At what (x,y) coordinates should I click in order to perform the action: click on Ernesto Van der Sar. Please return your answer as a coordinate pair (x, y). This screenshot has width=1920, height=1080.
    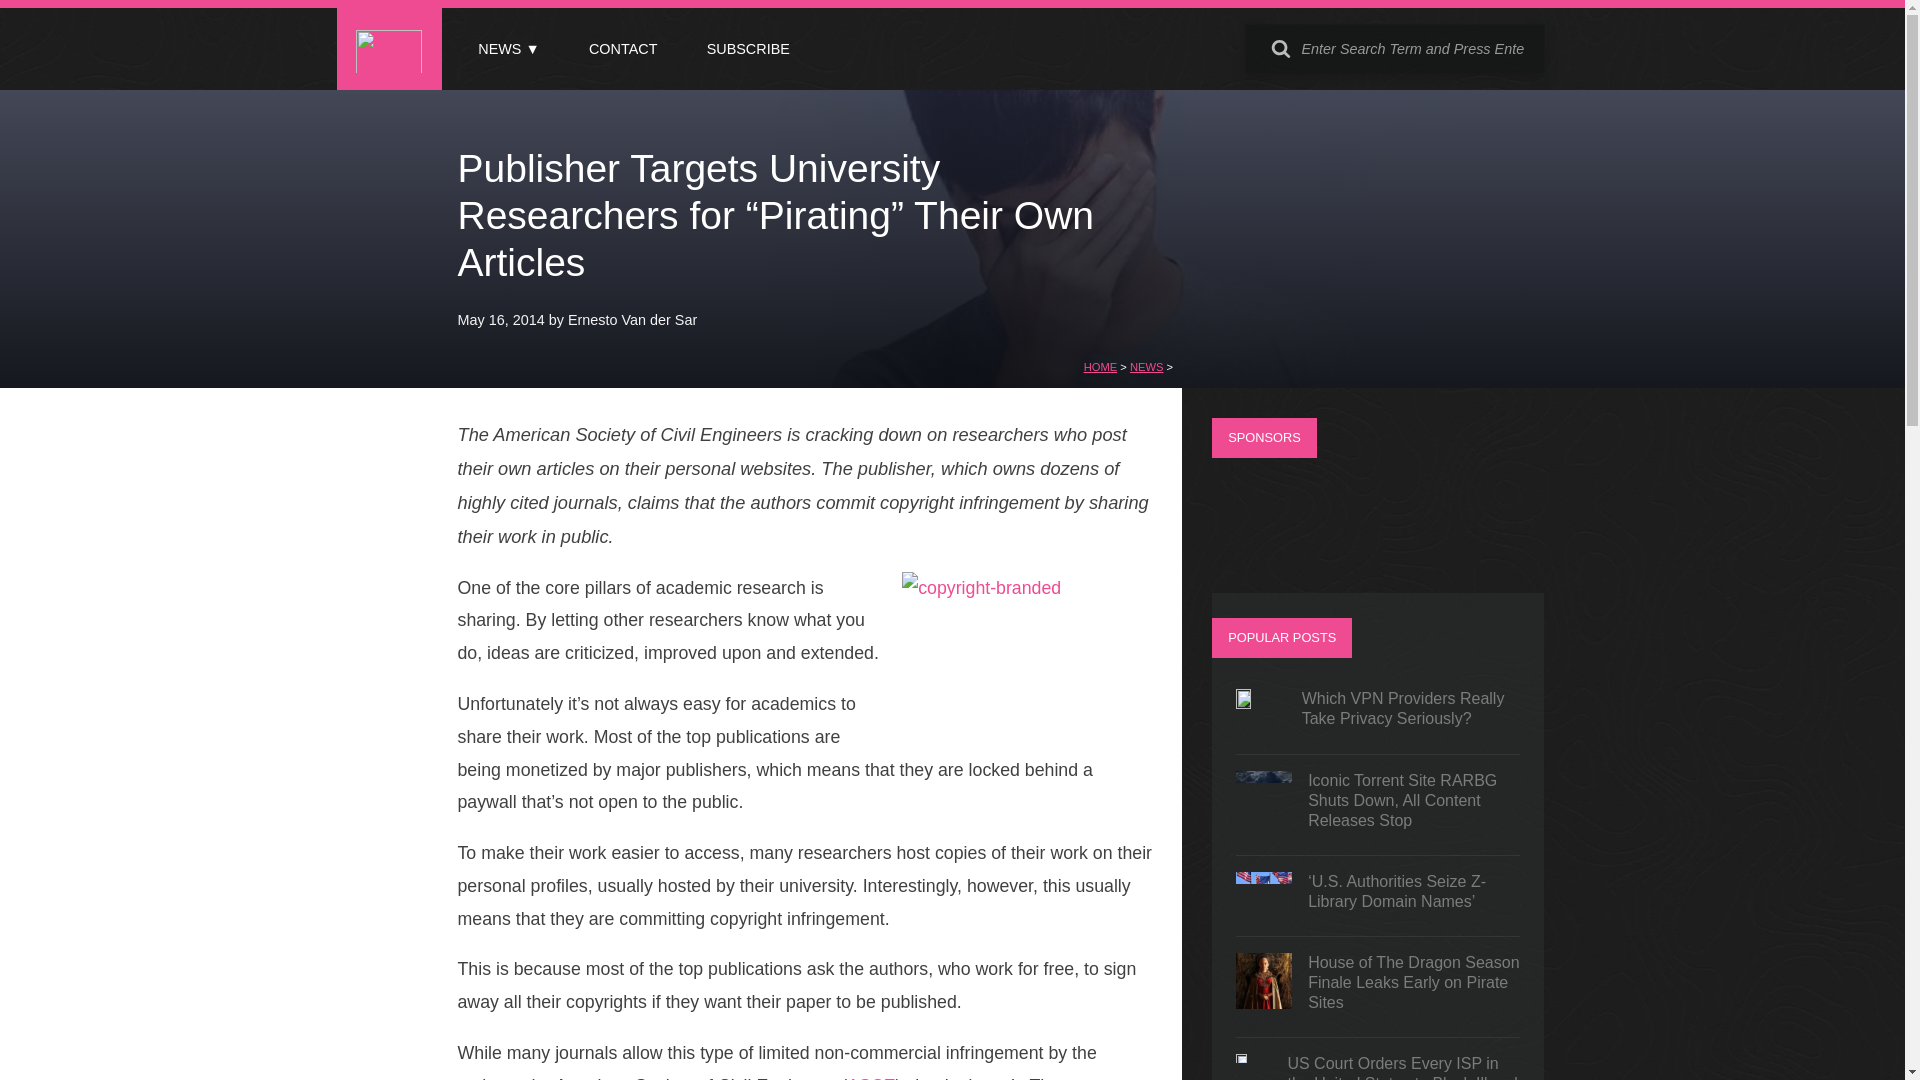
    Looking at the image, I should click on (632, 320).